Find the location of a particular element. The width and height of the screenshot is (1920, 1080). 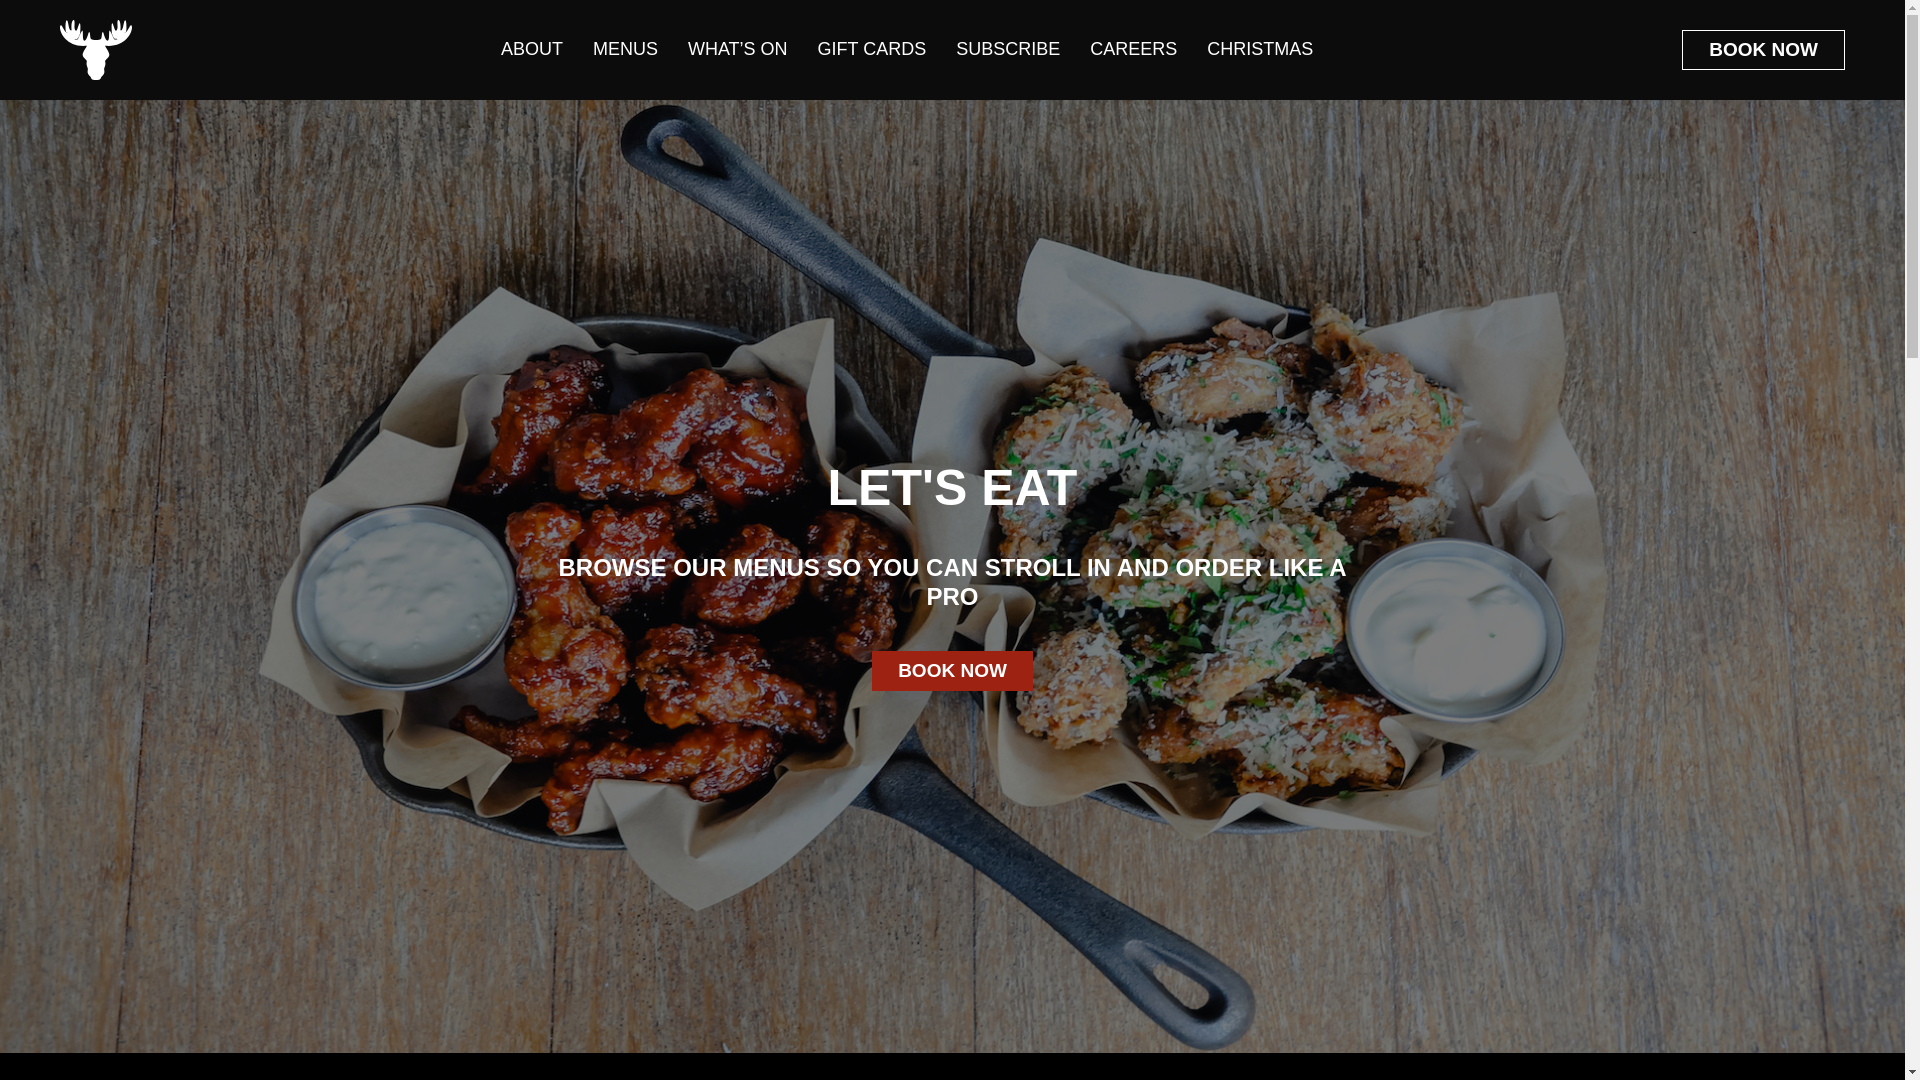

BOOK NOW is located at coordinates (952, 671).